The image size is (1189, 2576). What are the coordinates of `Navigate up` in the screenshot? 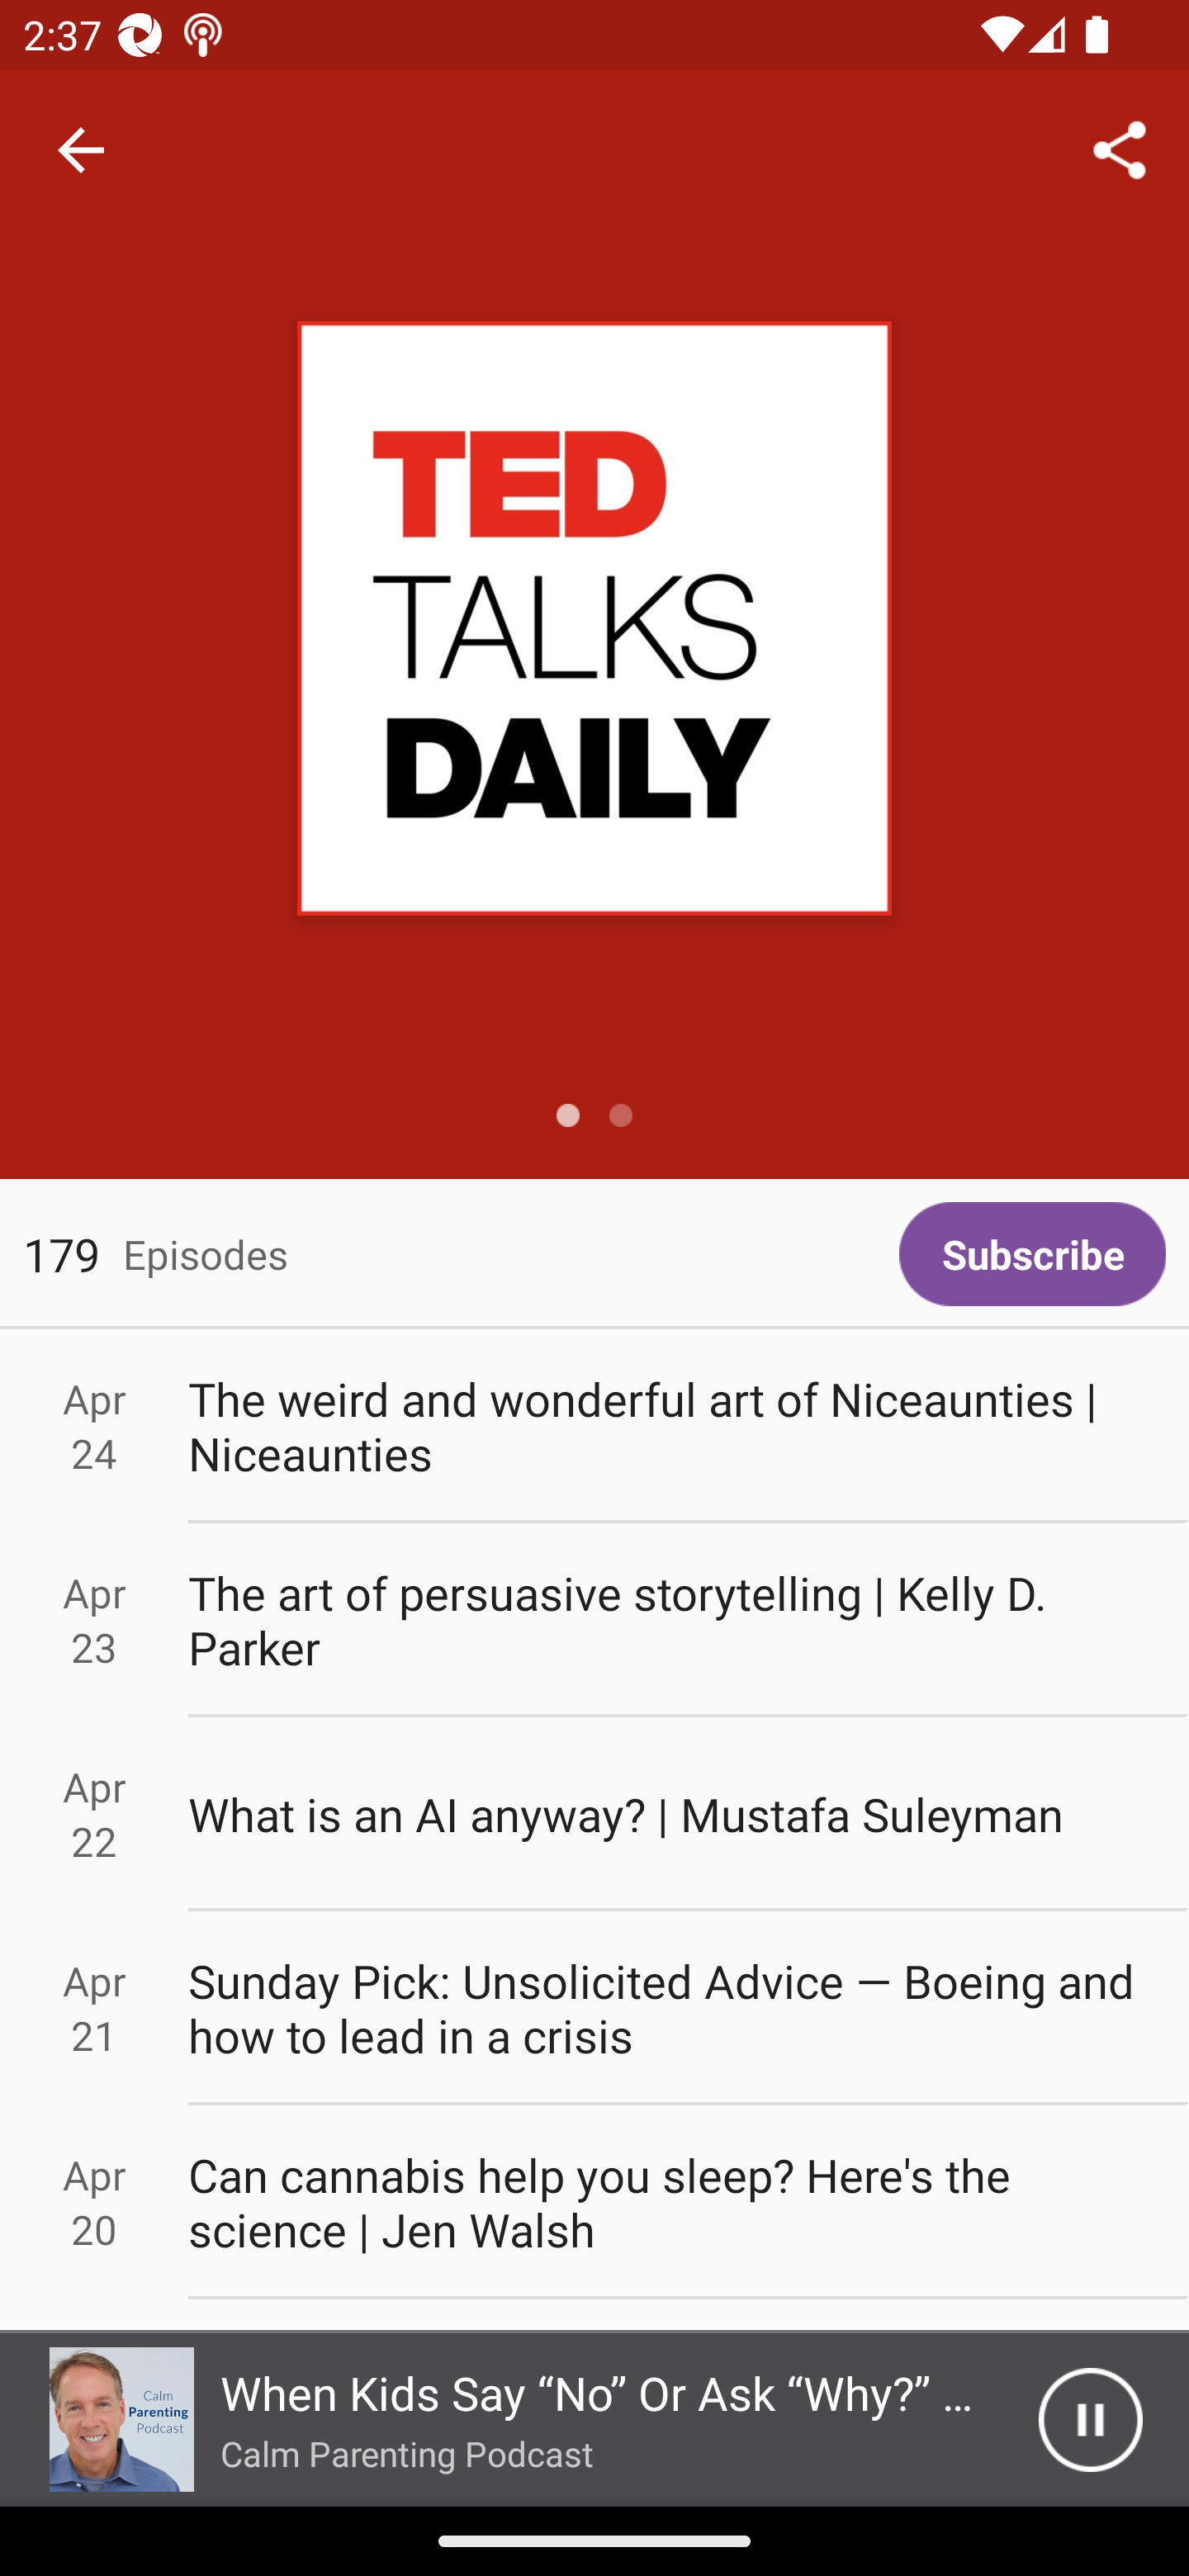 It's located at (81, 150).